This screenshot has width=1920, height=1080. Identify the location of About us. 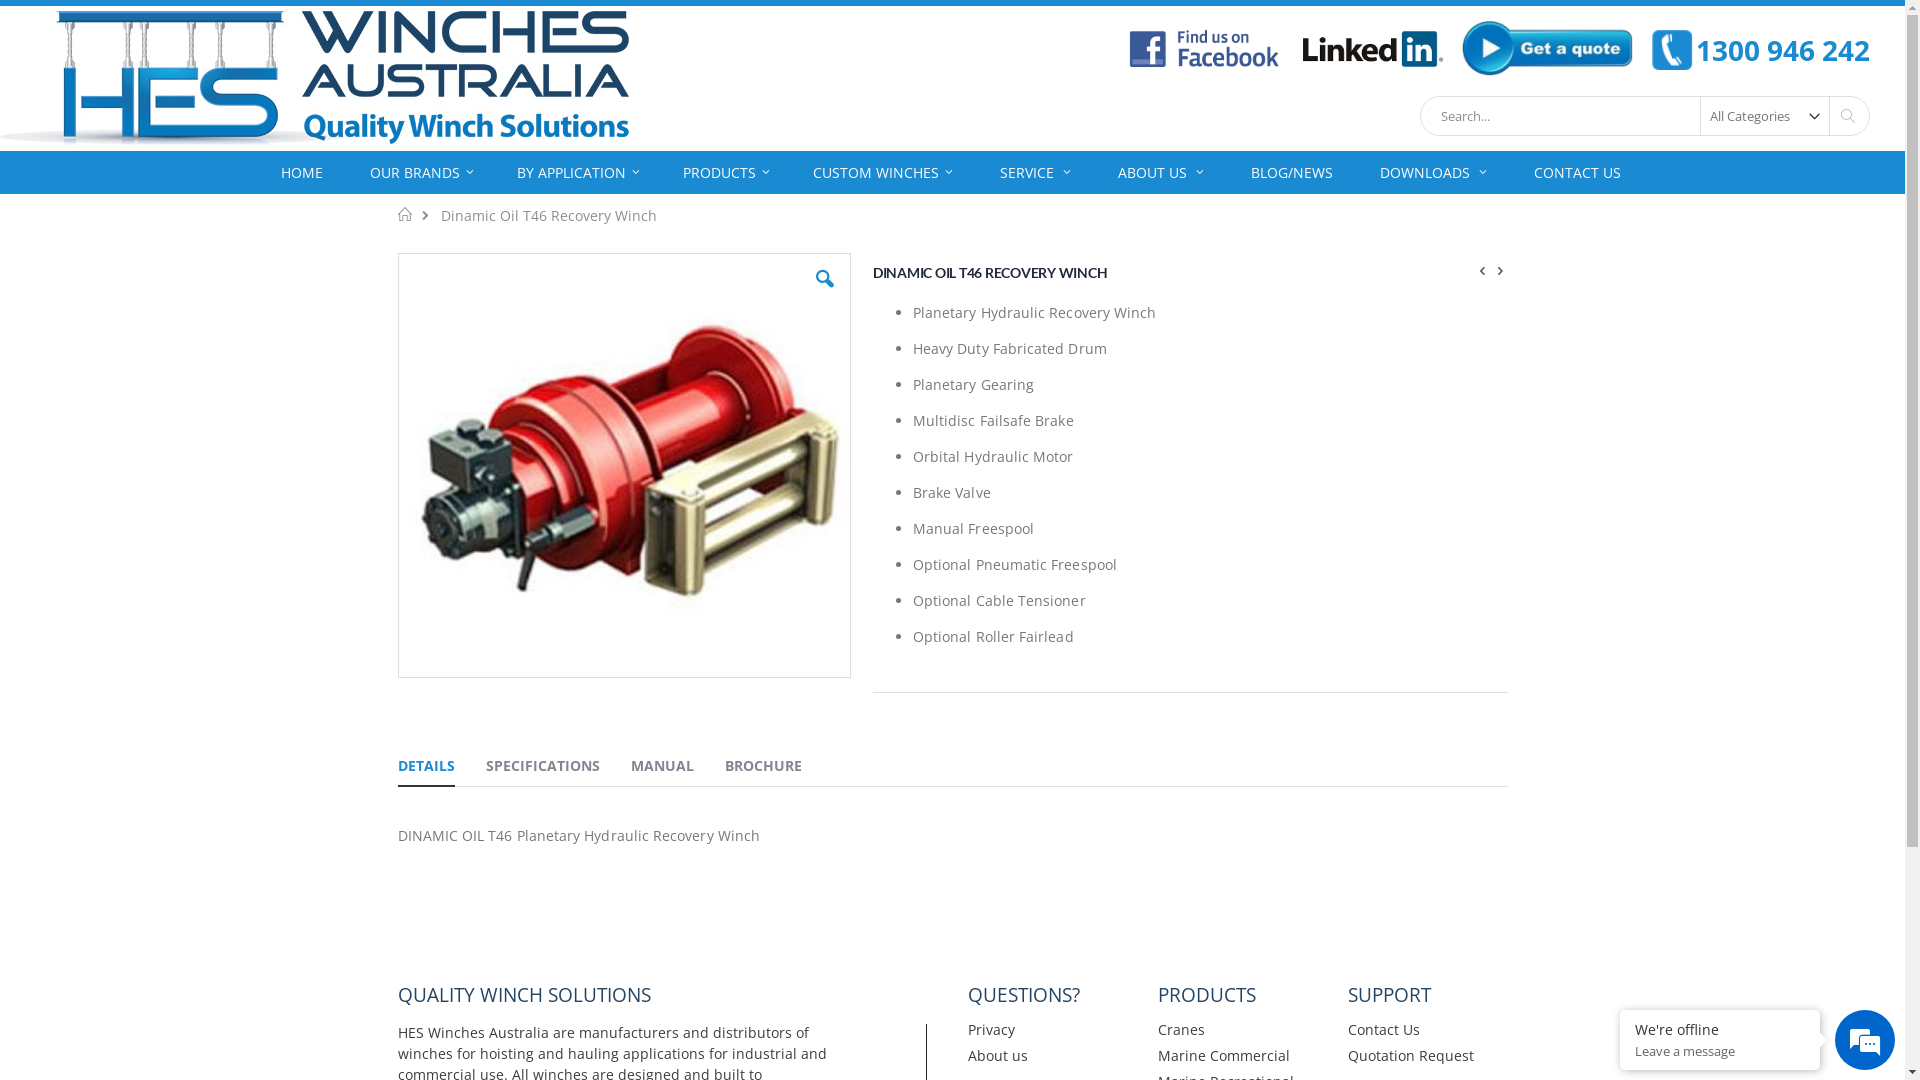
(998, 1056).